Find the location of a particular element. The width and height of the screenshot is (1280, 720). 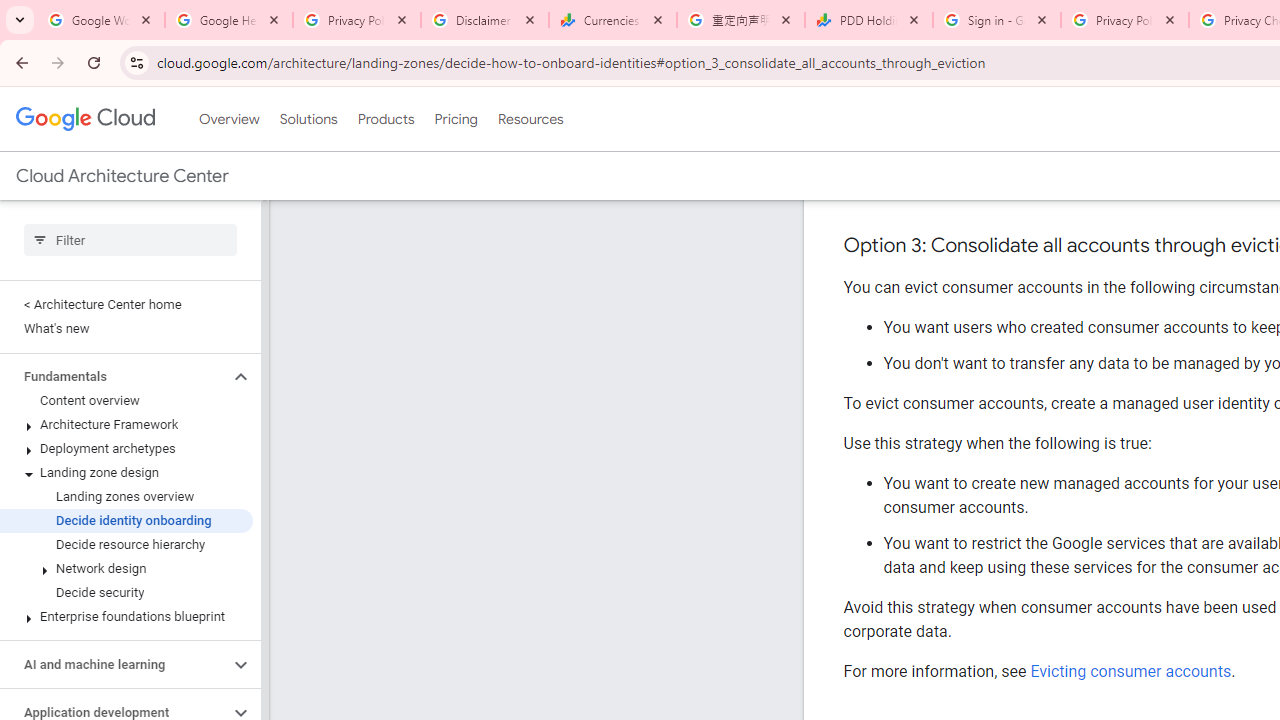

What's new is located at coordinates (126, 328).